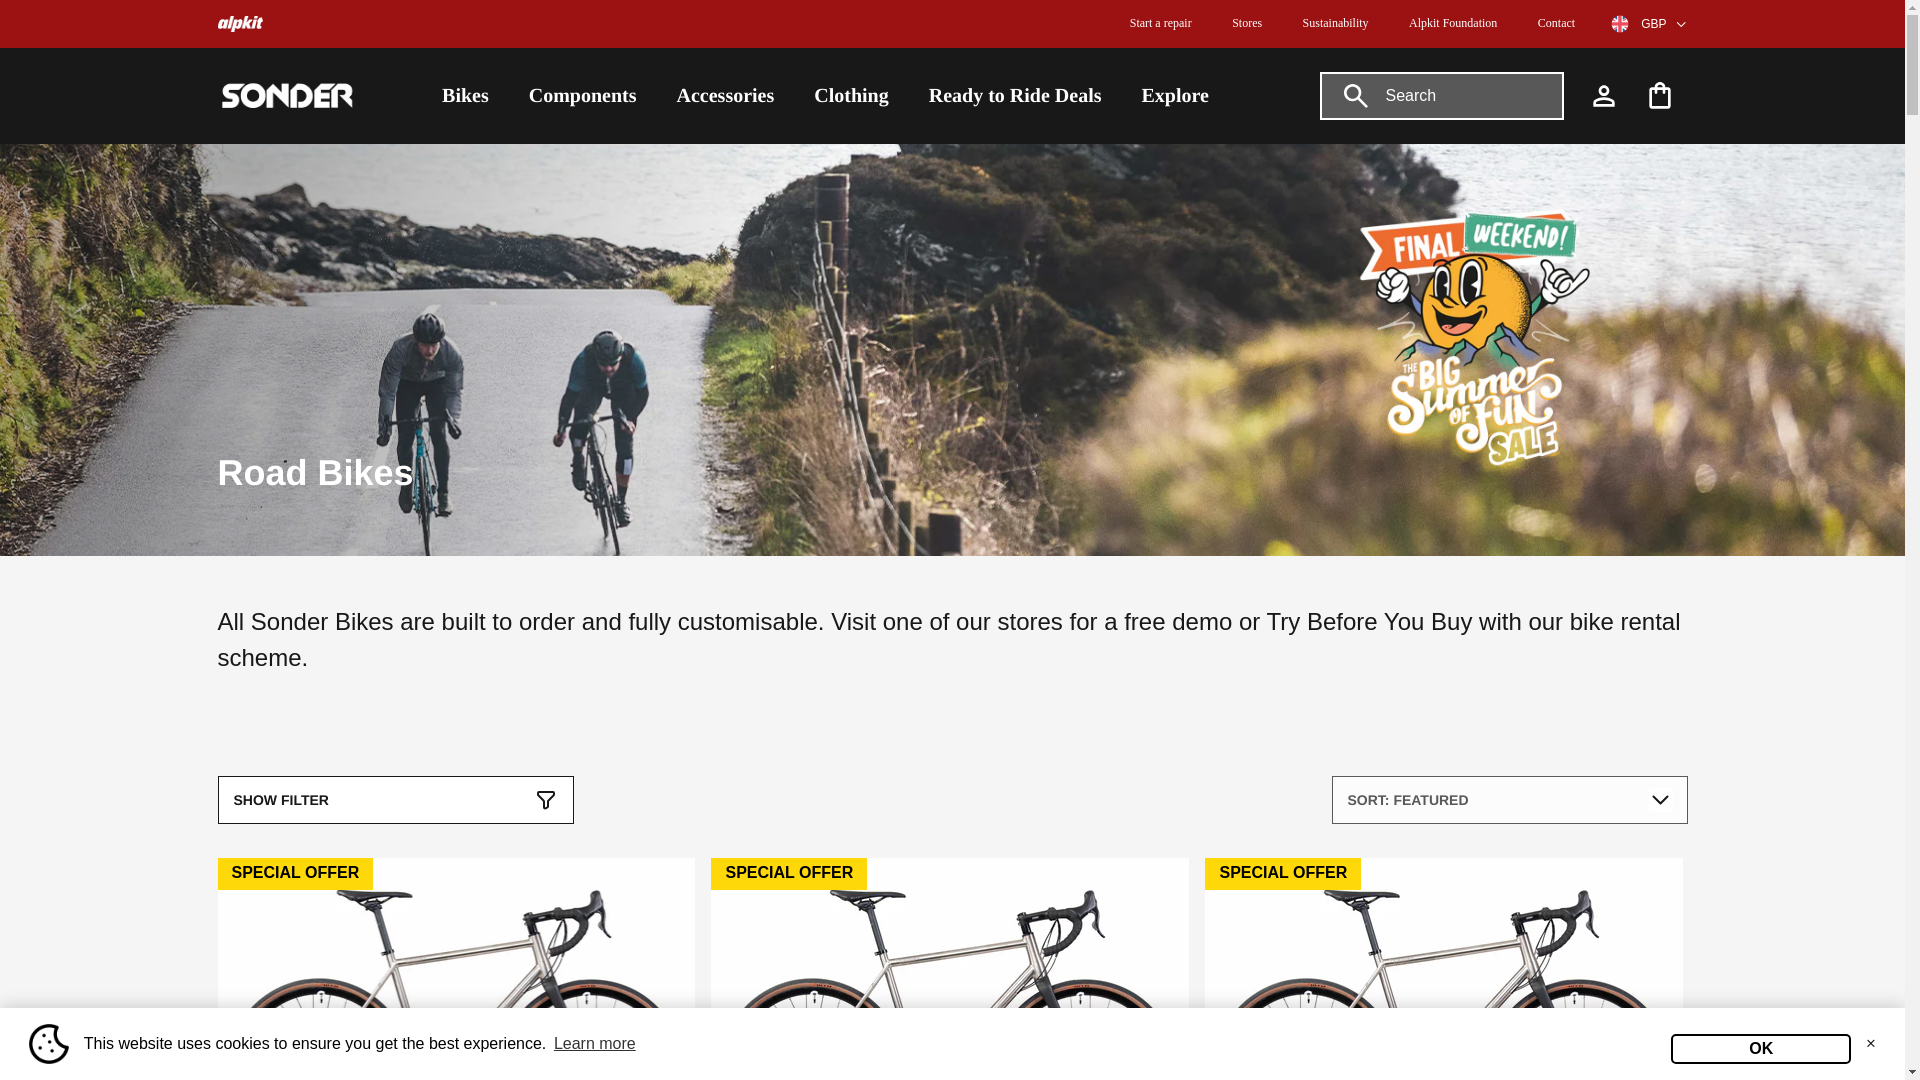  I want to click on OK, so click(1760, 1048).